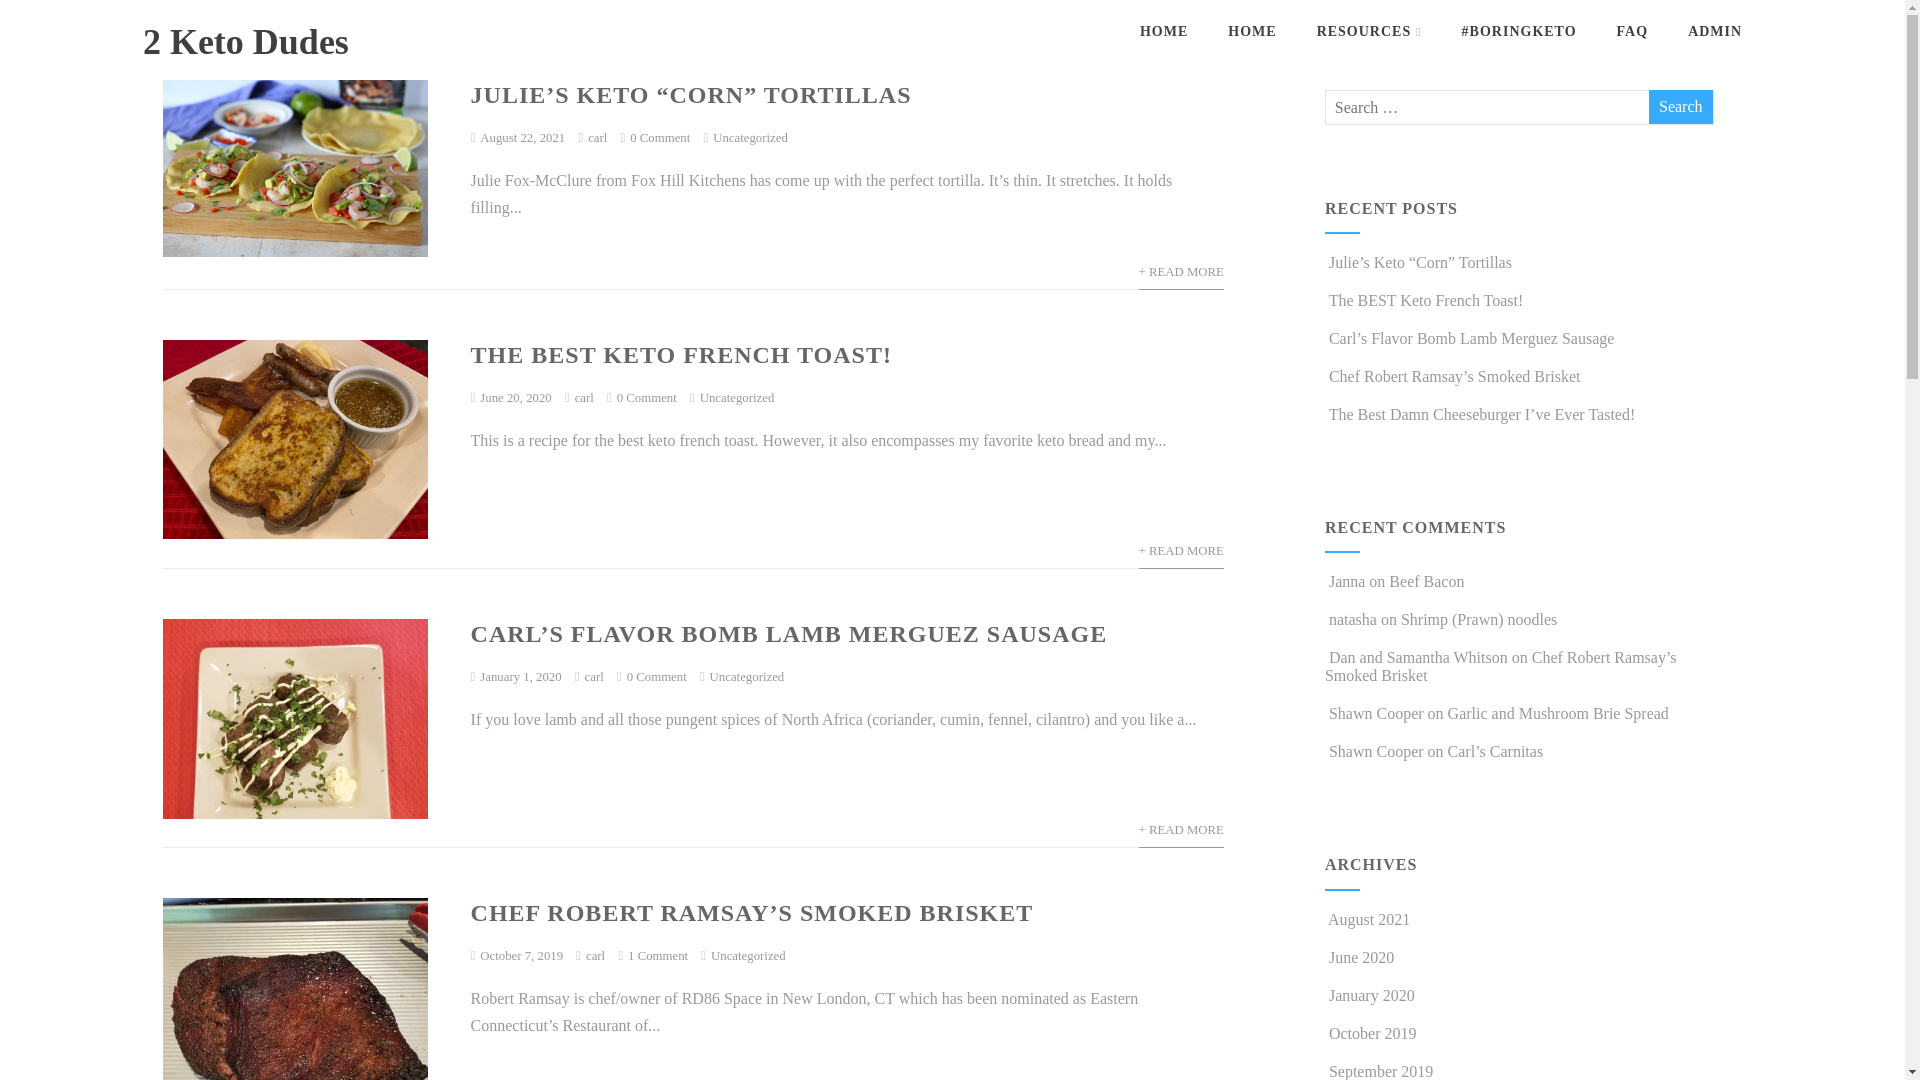 This screenshot has height=1080, width=1920. I want to click on + READ MORE, so click(1182, 552).